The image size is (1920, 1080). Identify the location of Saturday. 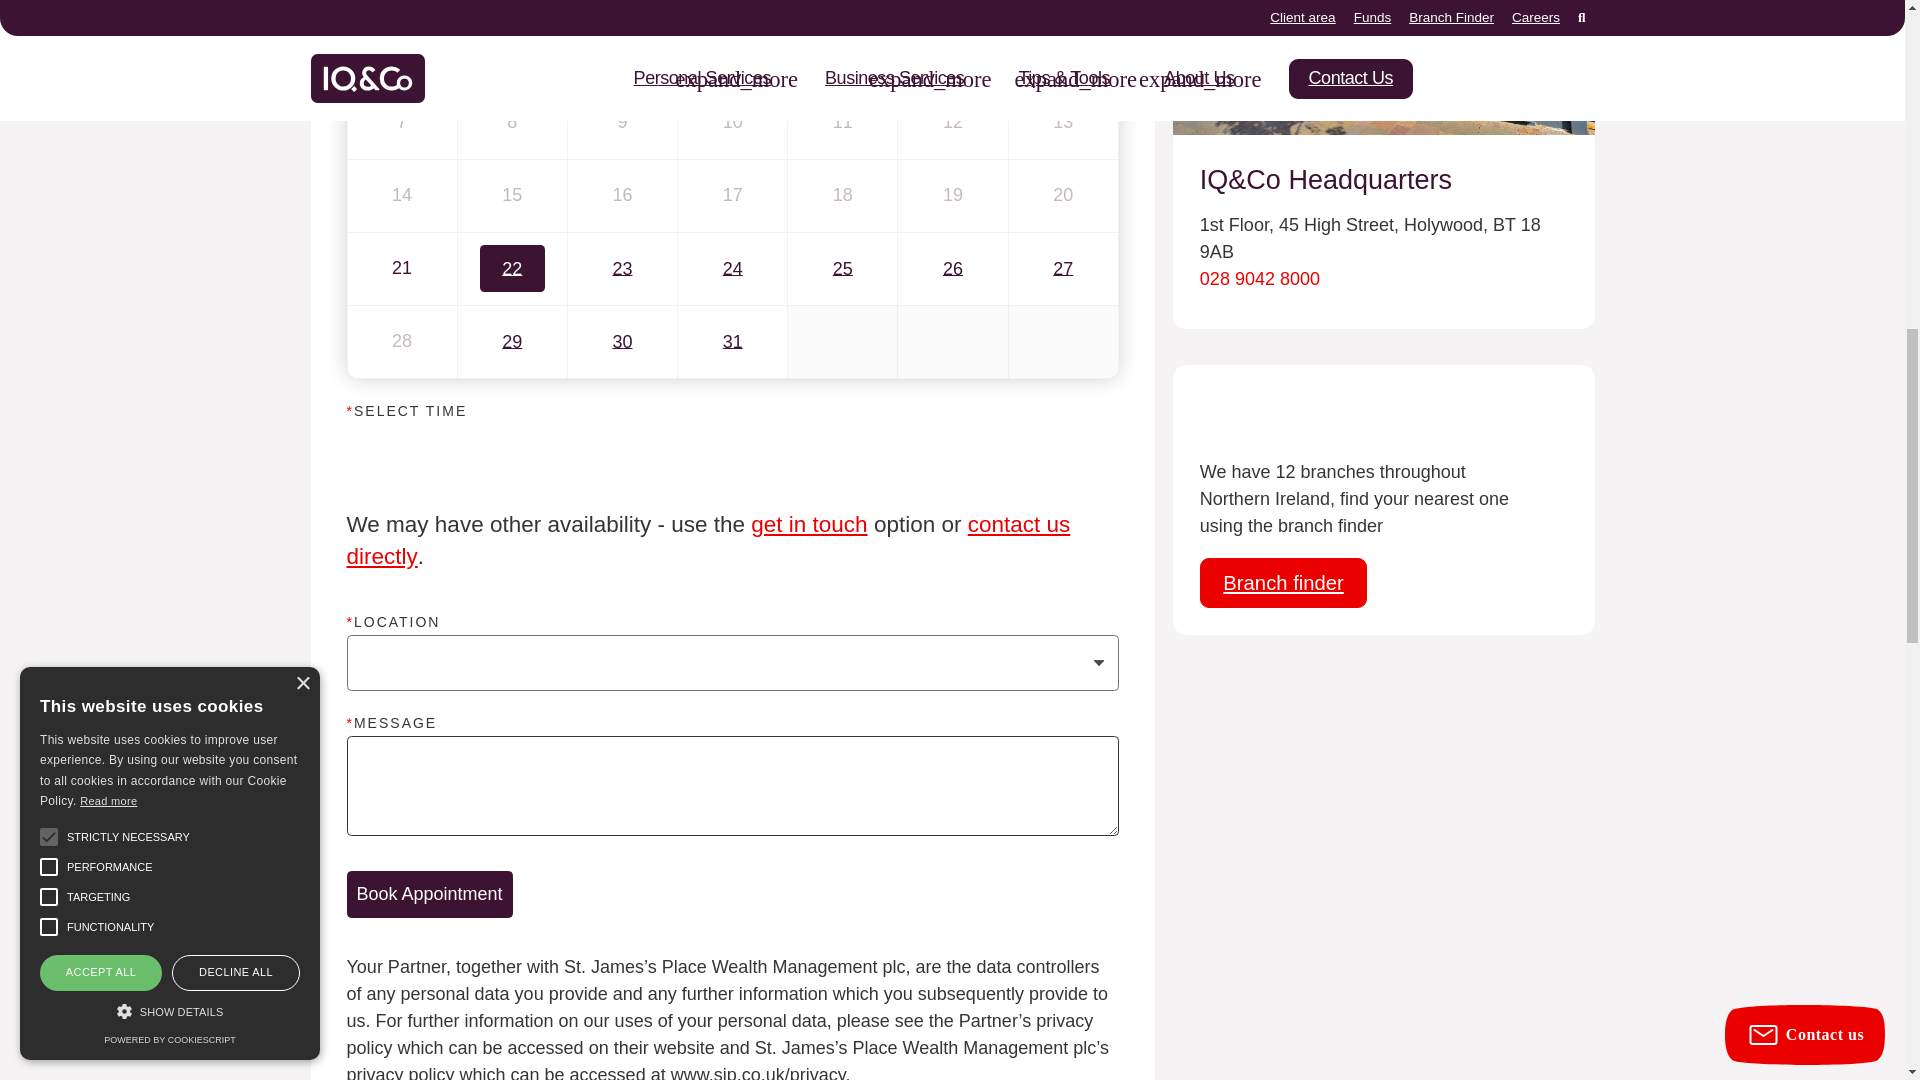
(1063, 2).